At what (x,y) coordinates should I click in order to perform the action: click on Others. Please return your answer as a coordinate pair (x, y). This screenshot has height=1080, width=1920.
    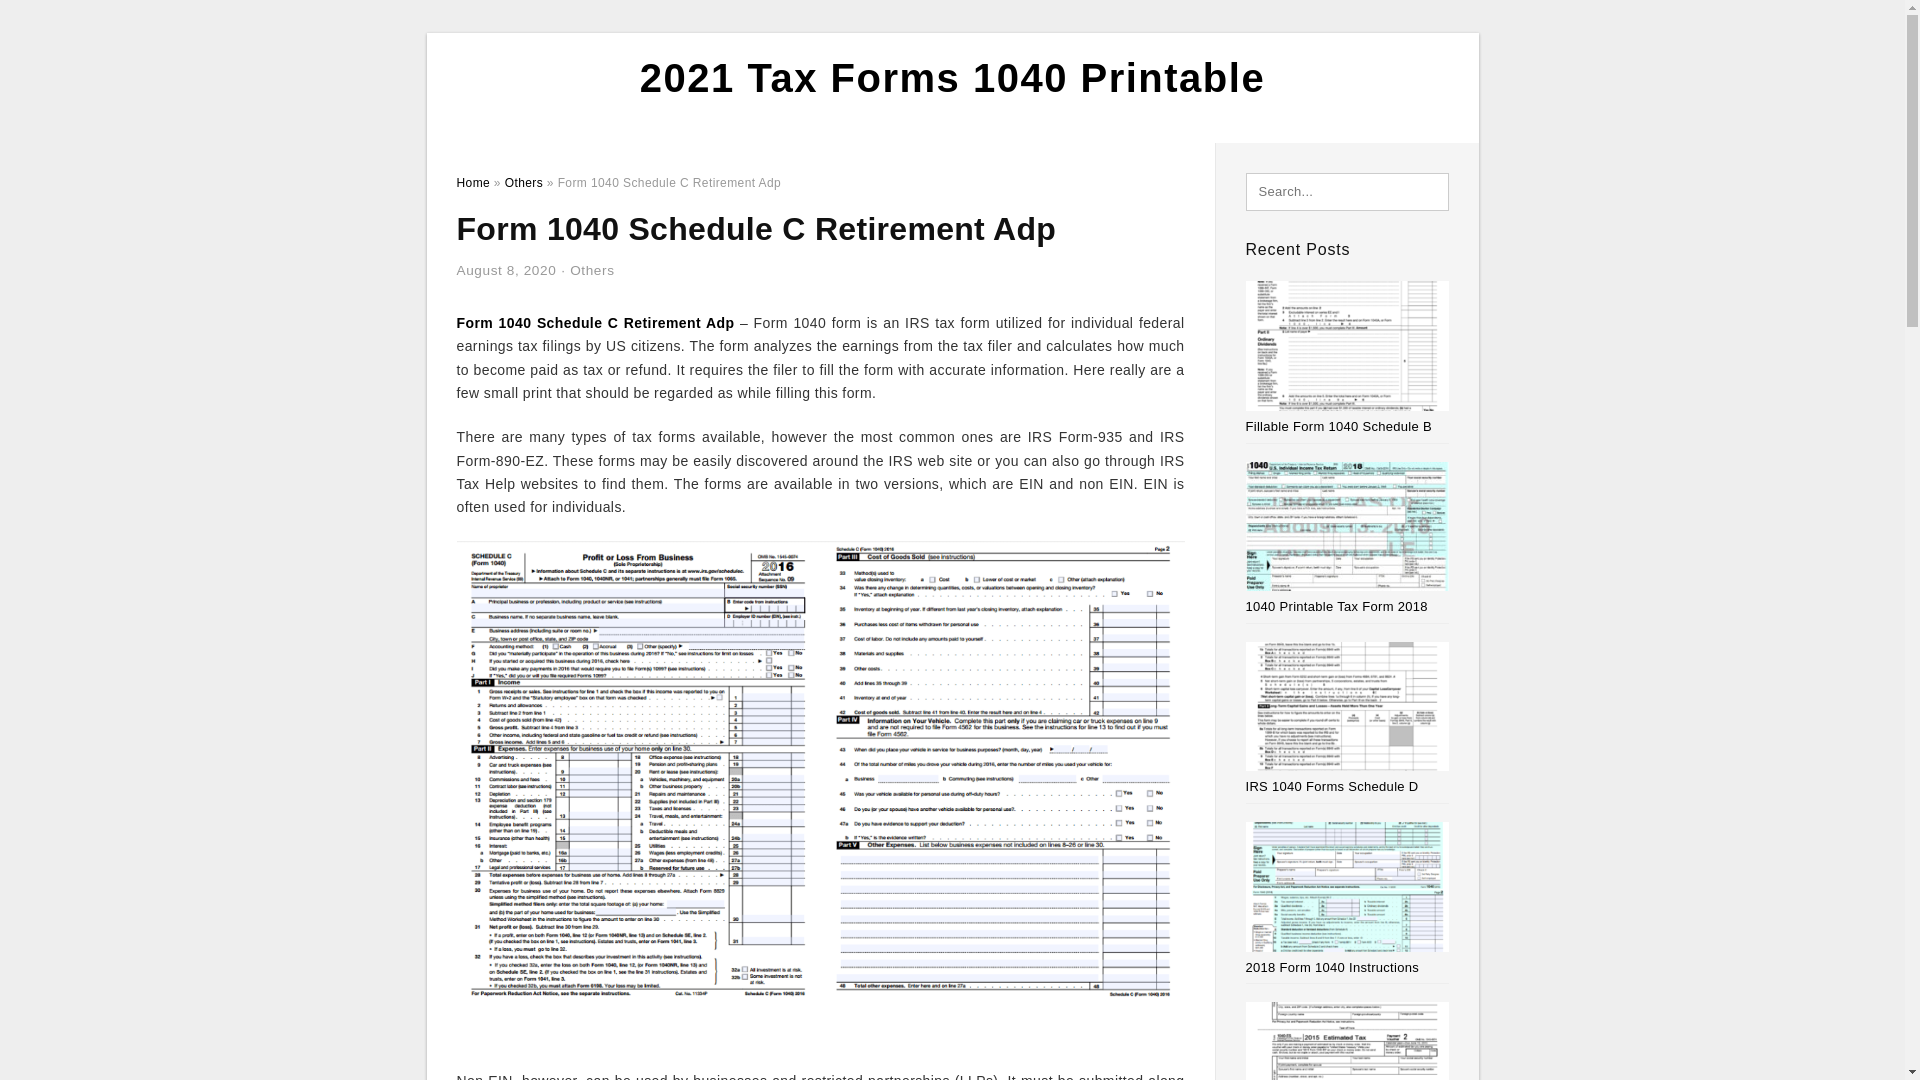
    Looking at the image, I should click on (524, 183).